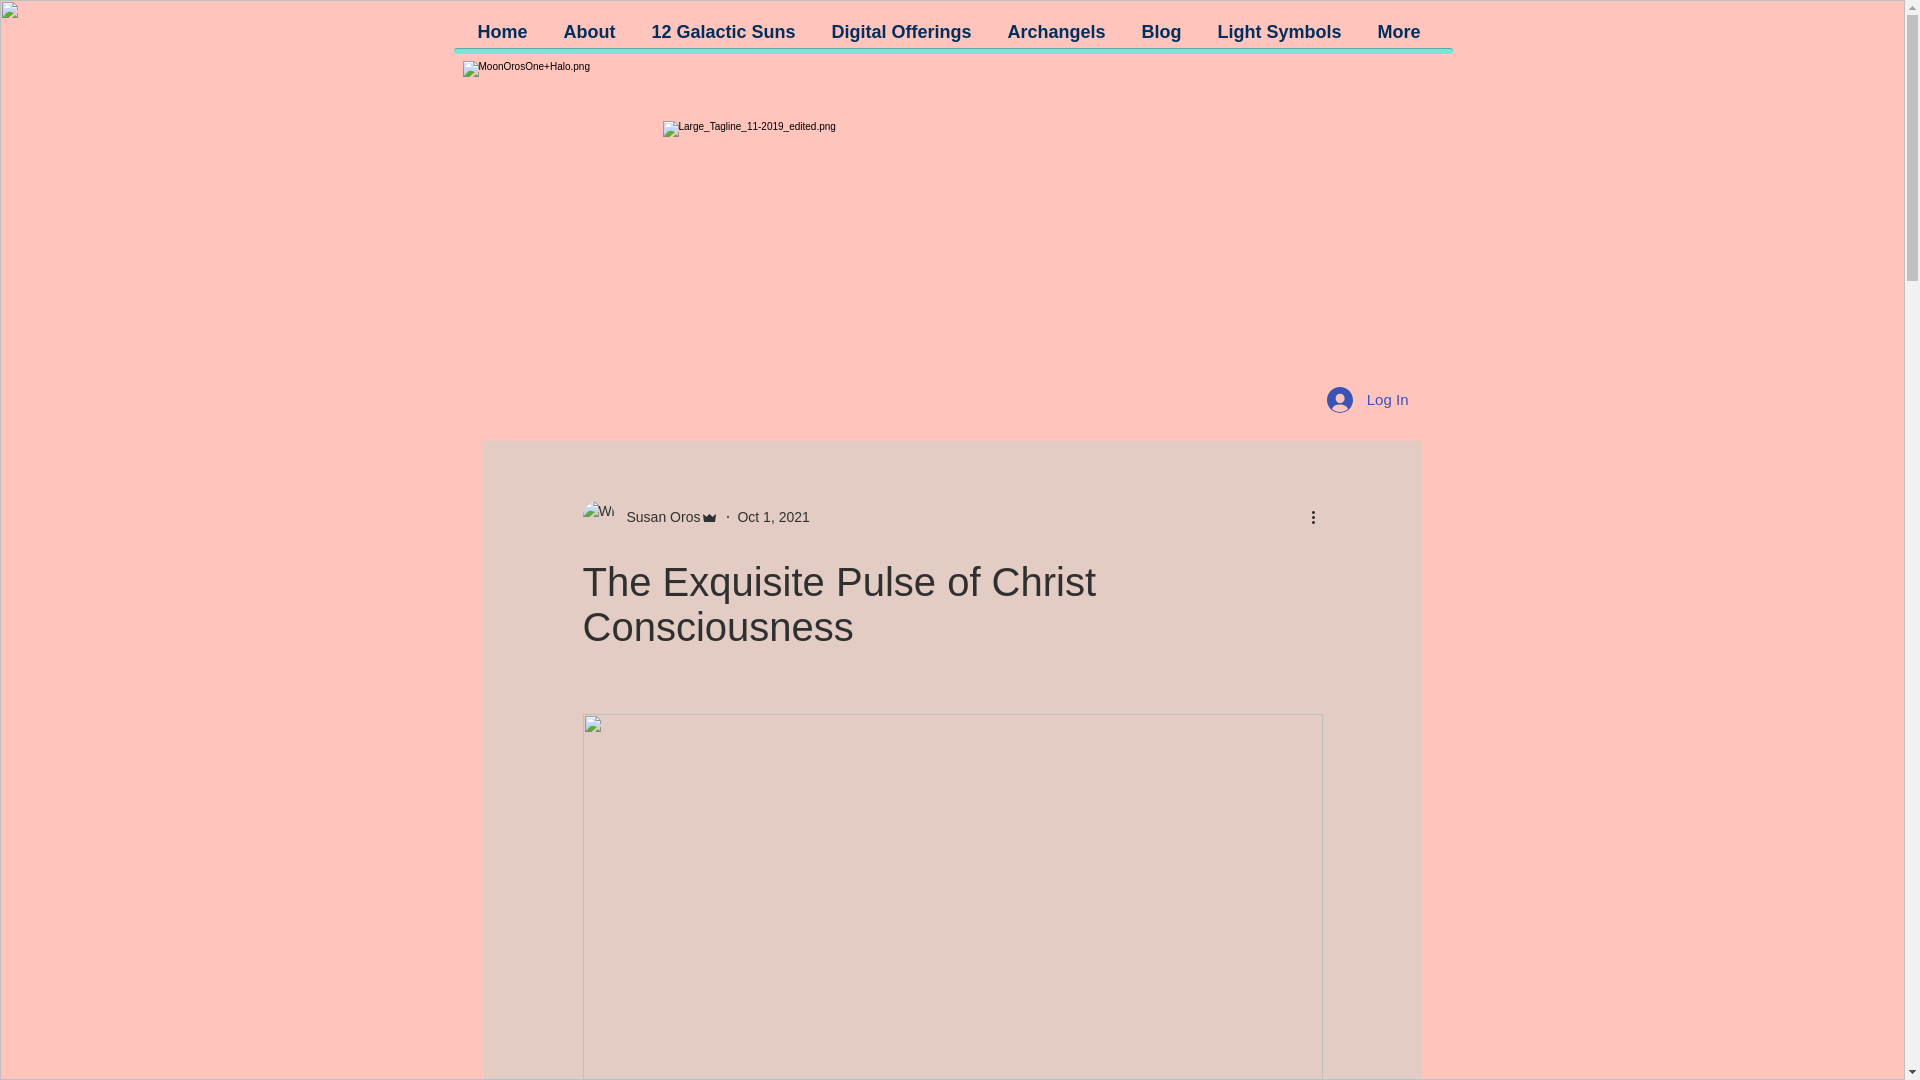 The height and width of the screenshot is (1080, 1920). Describe the element at coordinates (591, 31) in the screenshot. I see `About` at that location.